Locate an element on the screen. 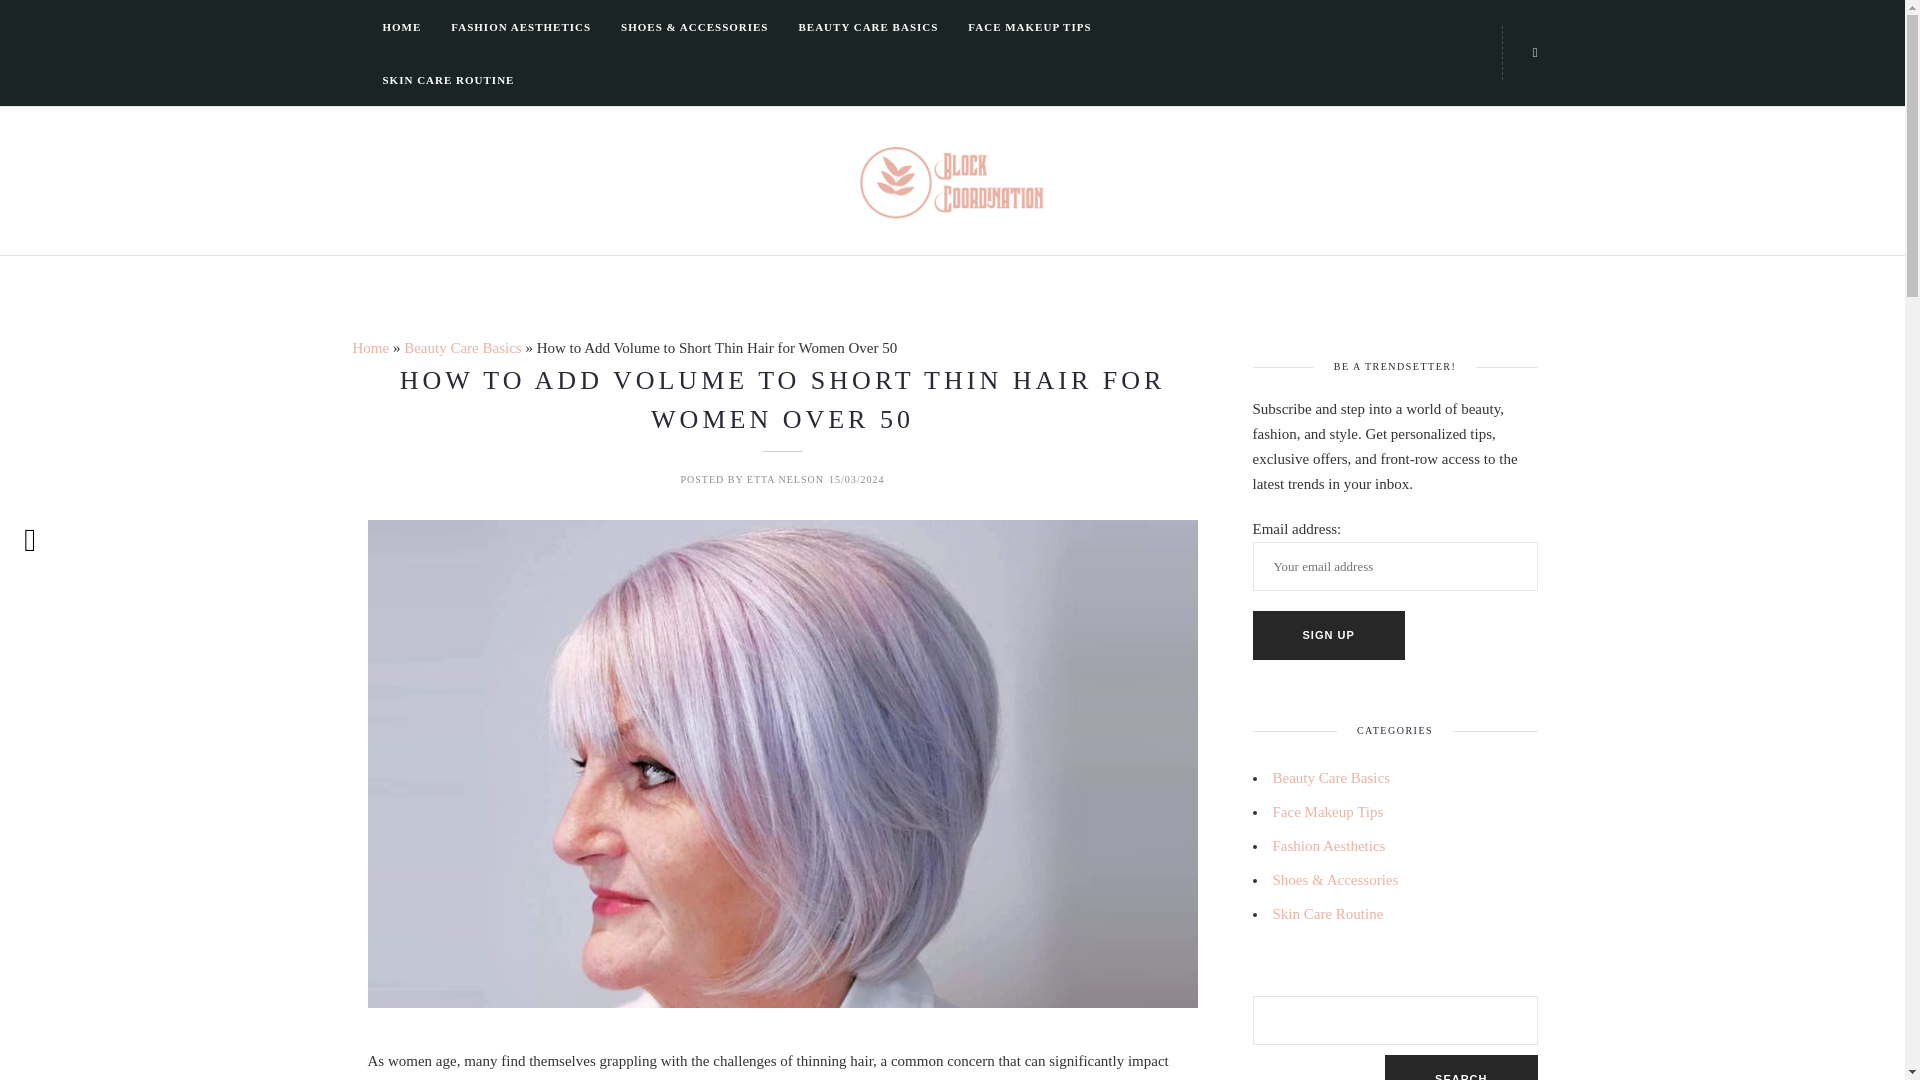 Image resolution: width=1920 pixels, height=1080 pixels. Home is located at coordinates (370, 348).